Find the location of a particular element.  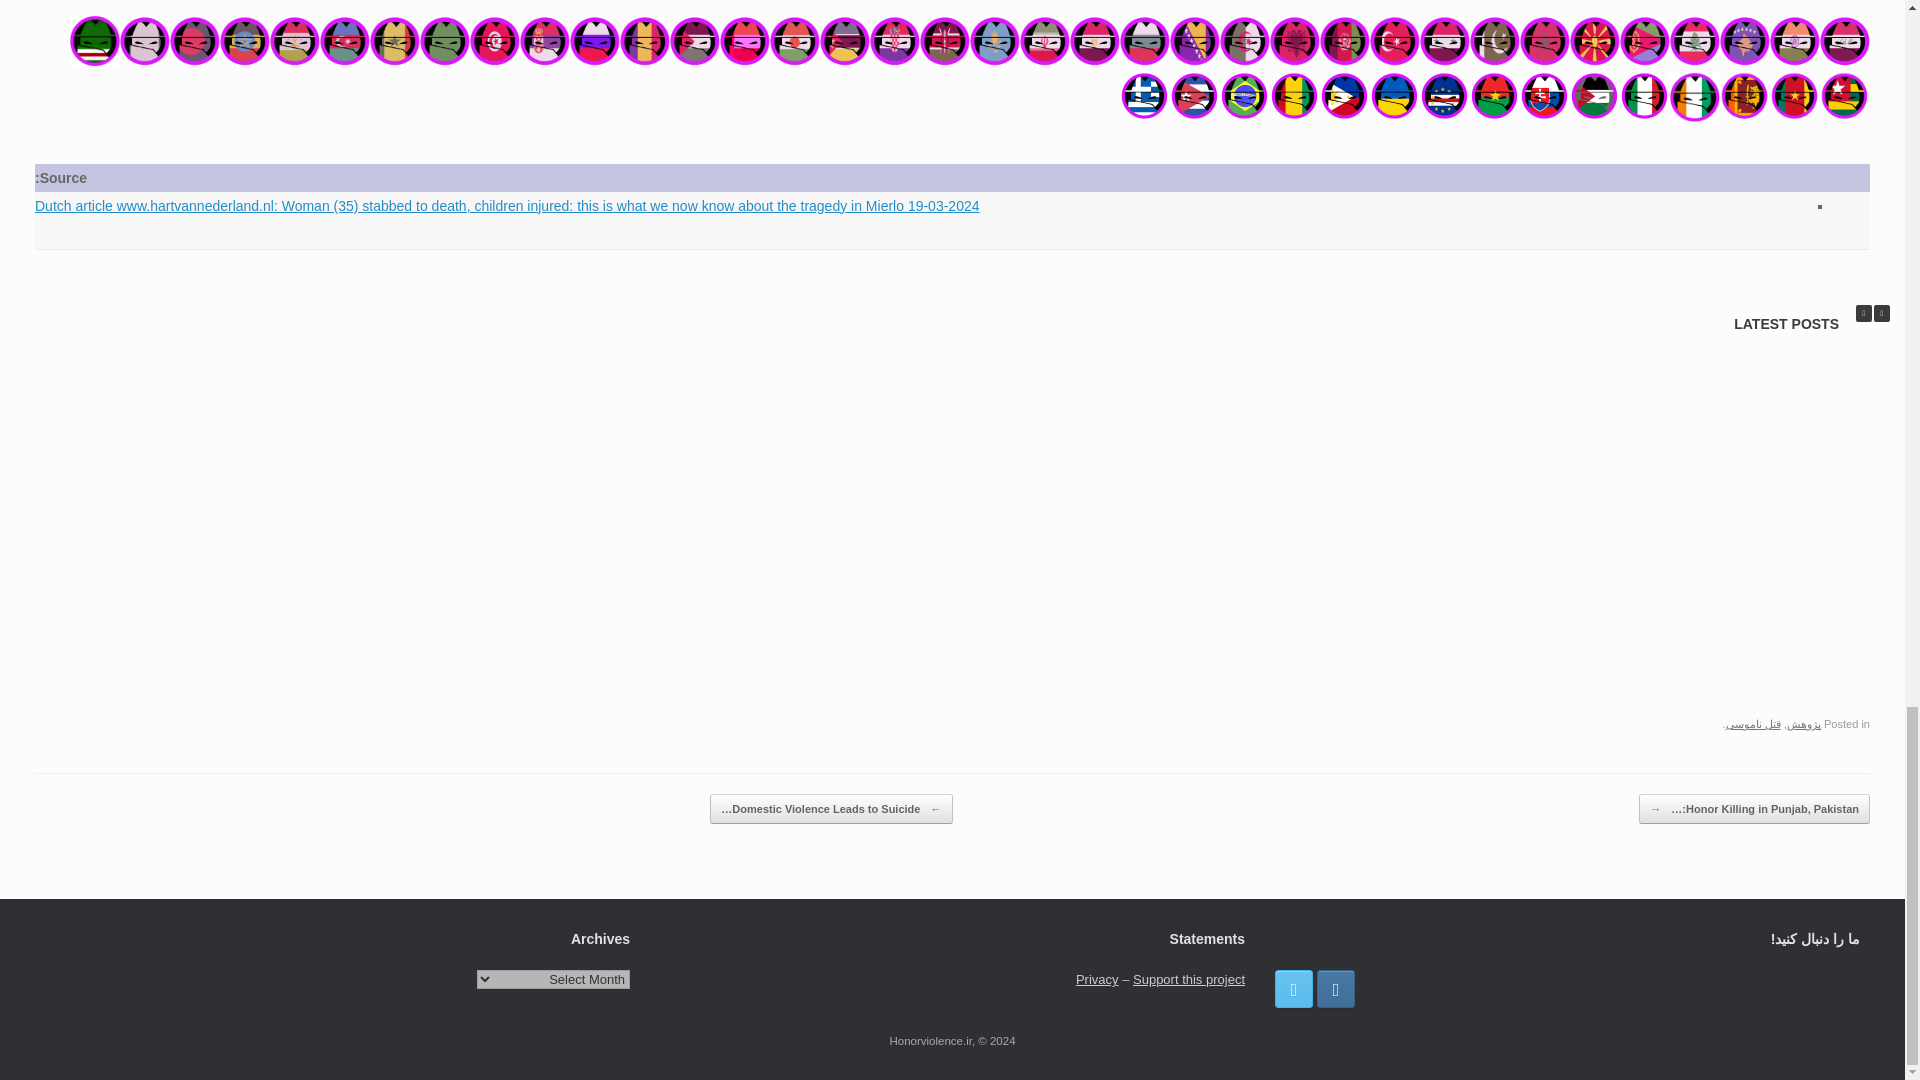

Iraqi perpetrator is located at coordinates (1845, 40).